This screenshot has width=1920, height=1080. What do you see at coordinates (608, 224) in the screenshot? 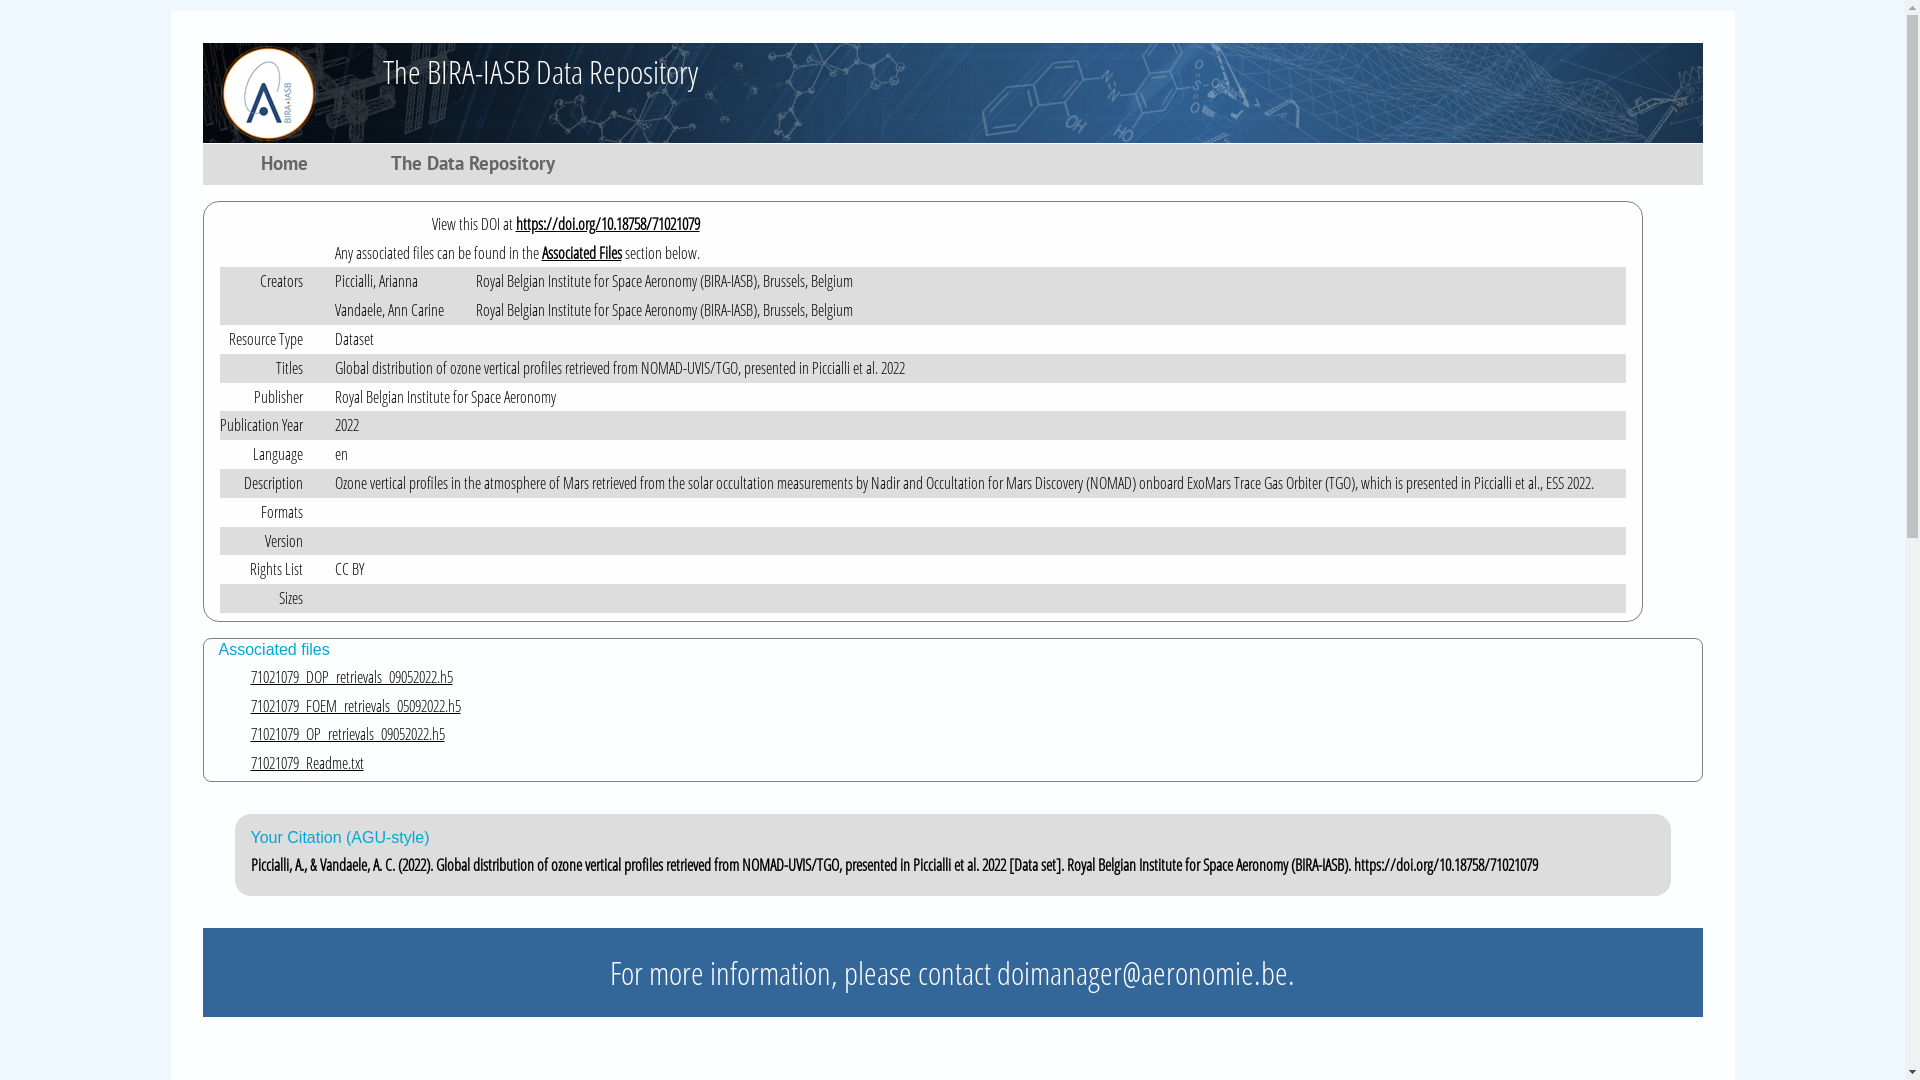
I see `https://doi.org/10.18758/71021079` at bounding box center [608, 224].